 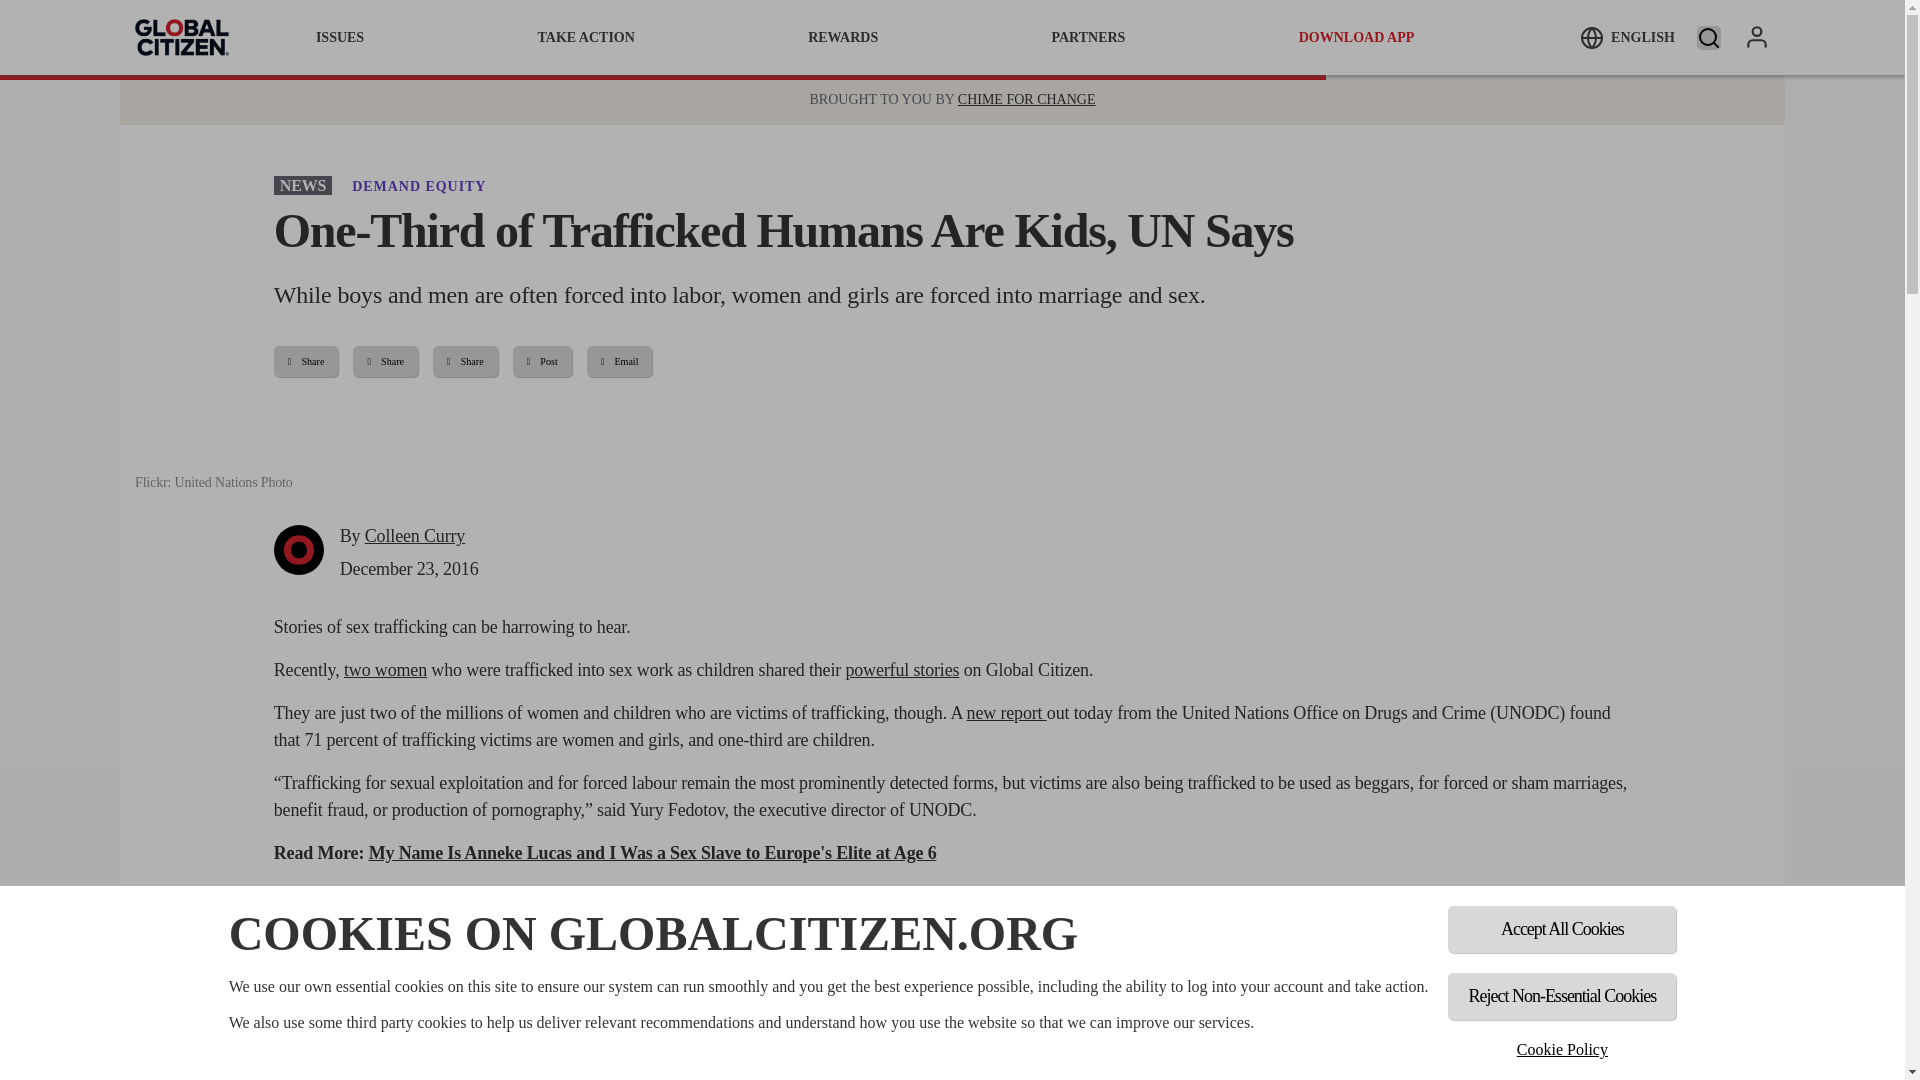 I want to click on DOWNLOAD APP, so click(x=1357, y=37).